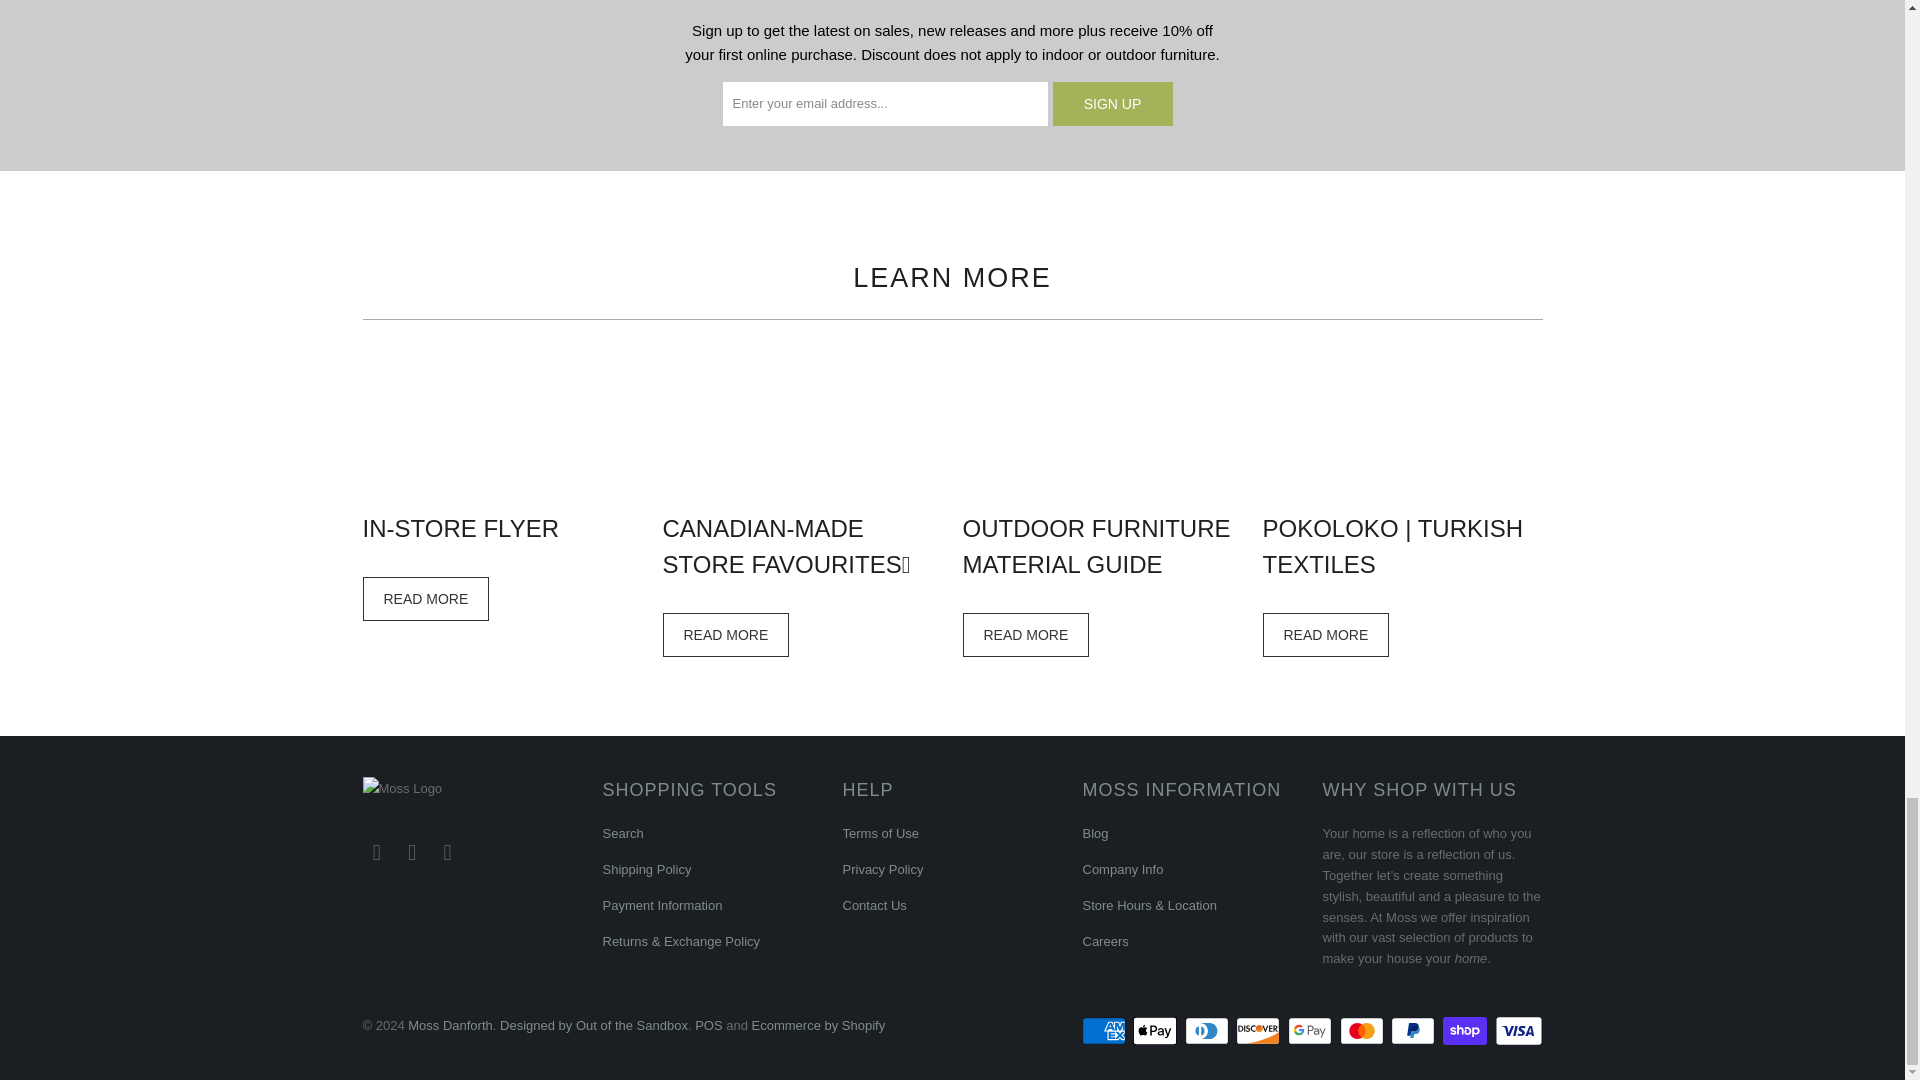 The width and height of the screenshot is (1920, 1080). I want to click on Discover, so click(1260, 1031).